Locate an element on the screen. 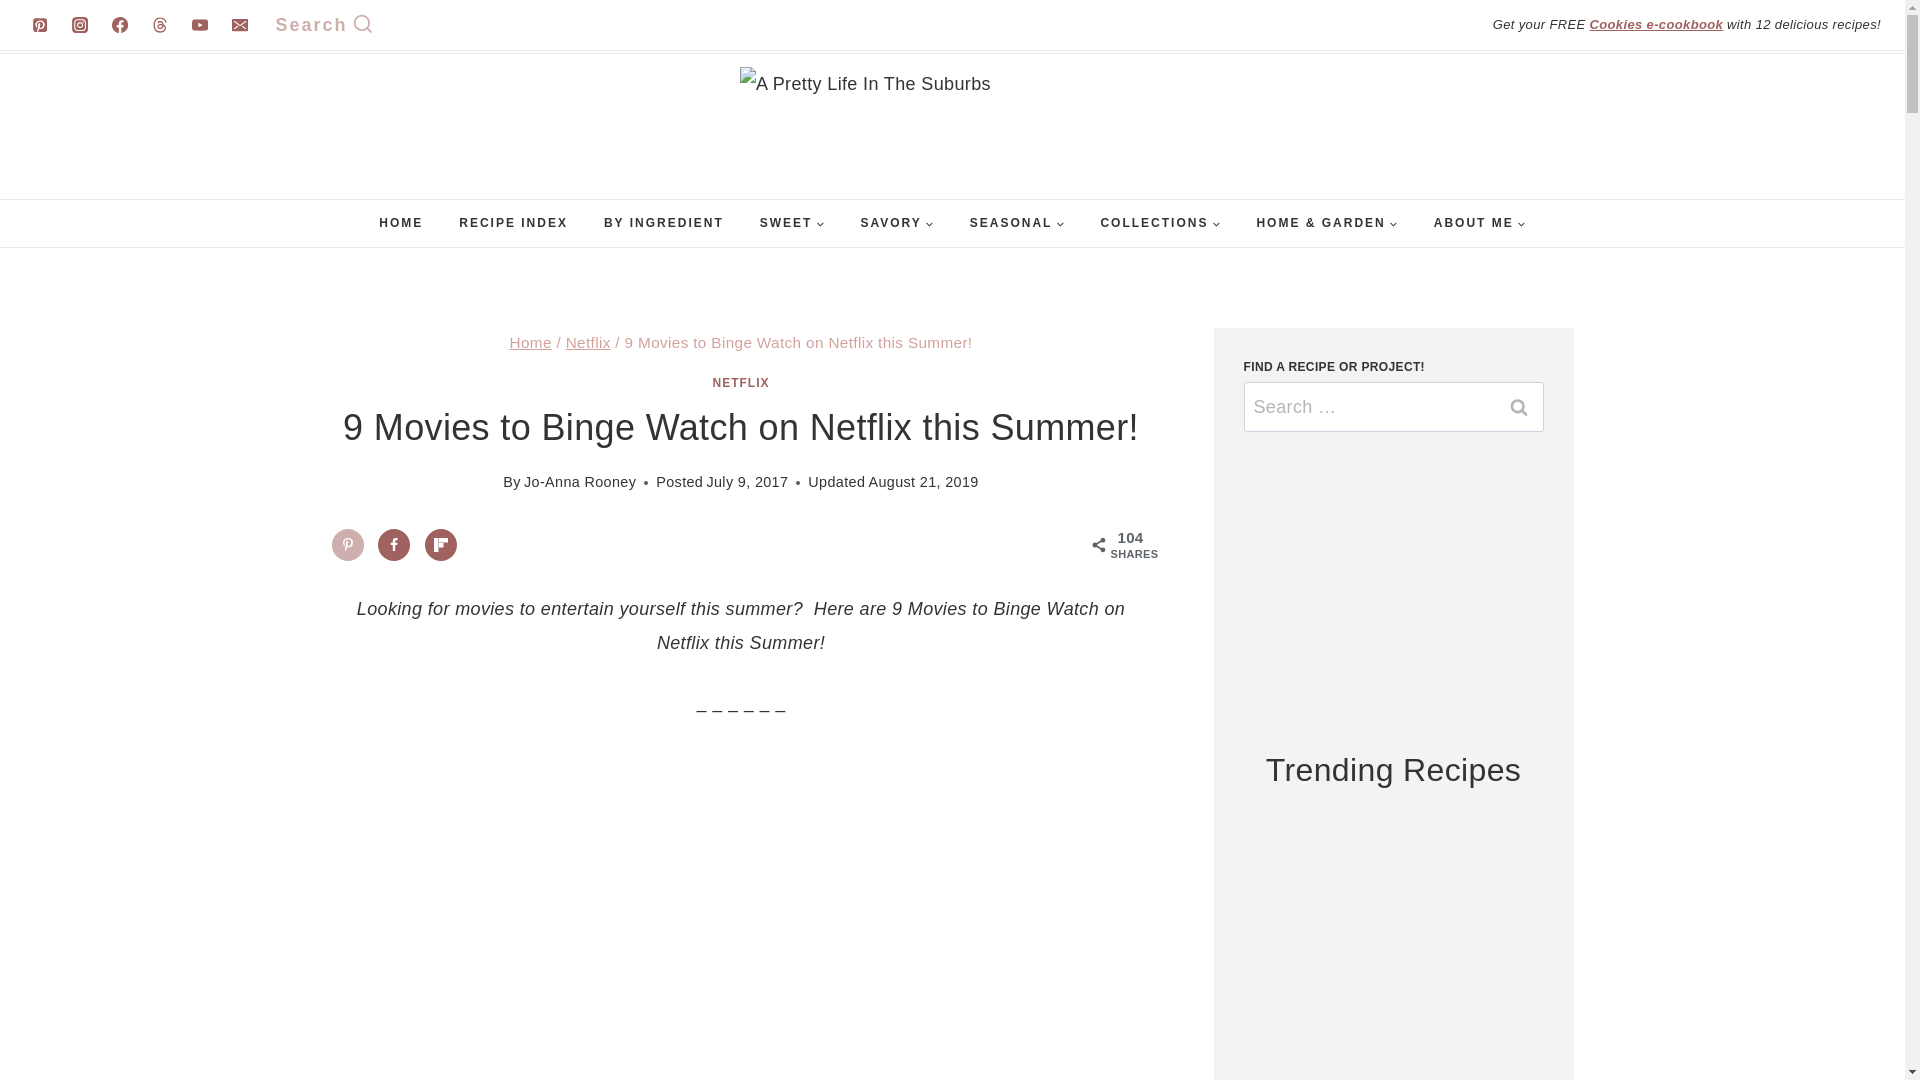  BY INGREDIENT is located at coordinates (663, 223).